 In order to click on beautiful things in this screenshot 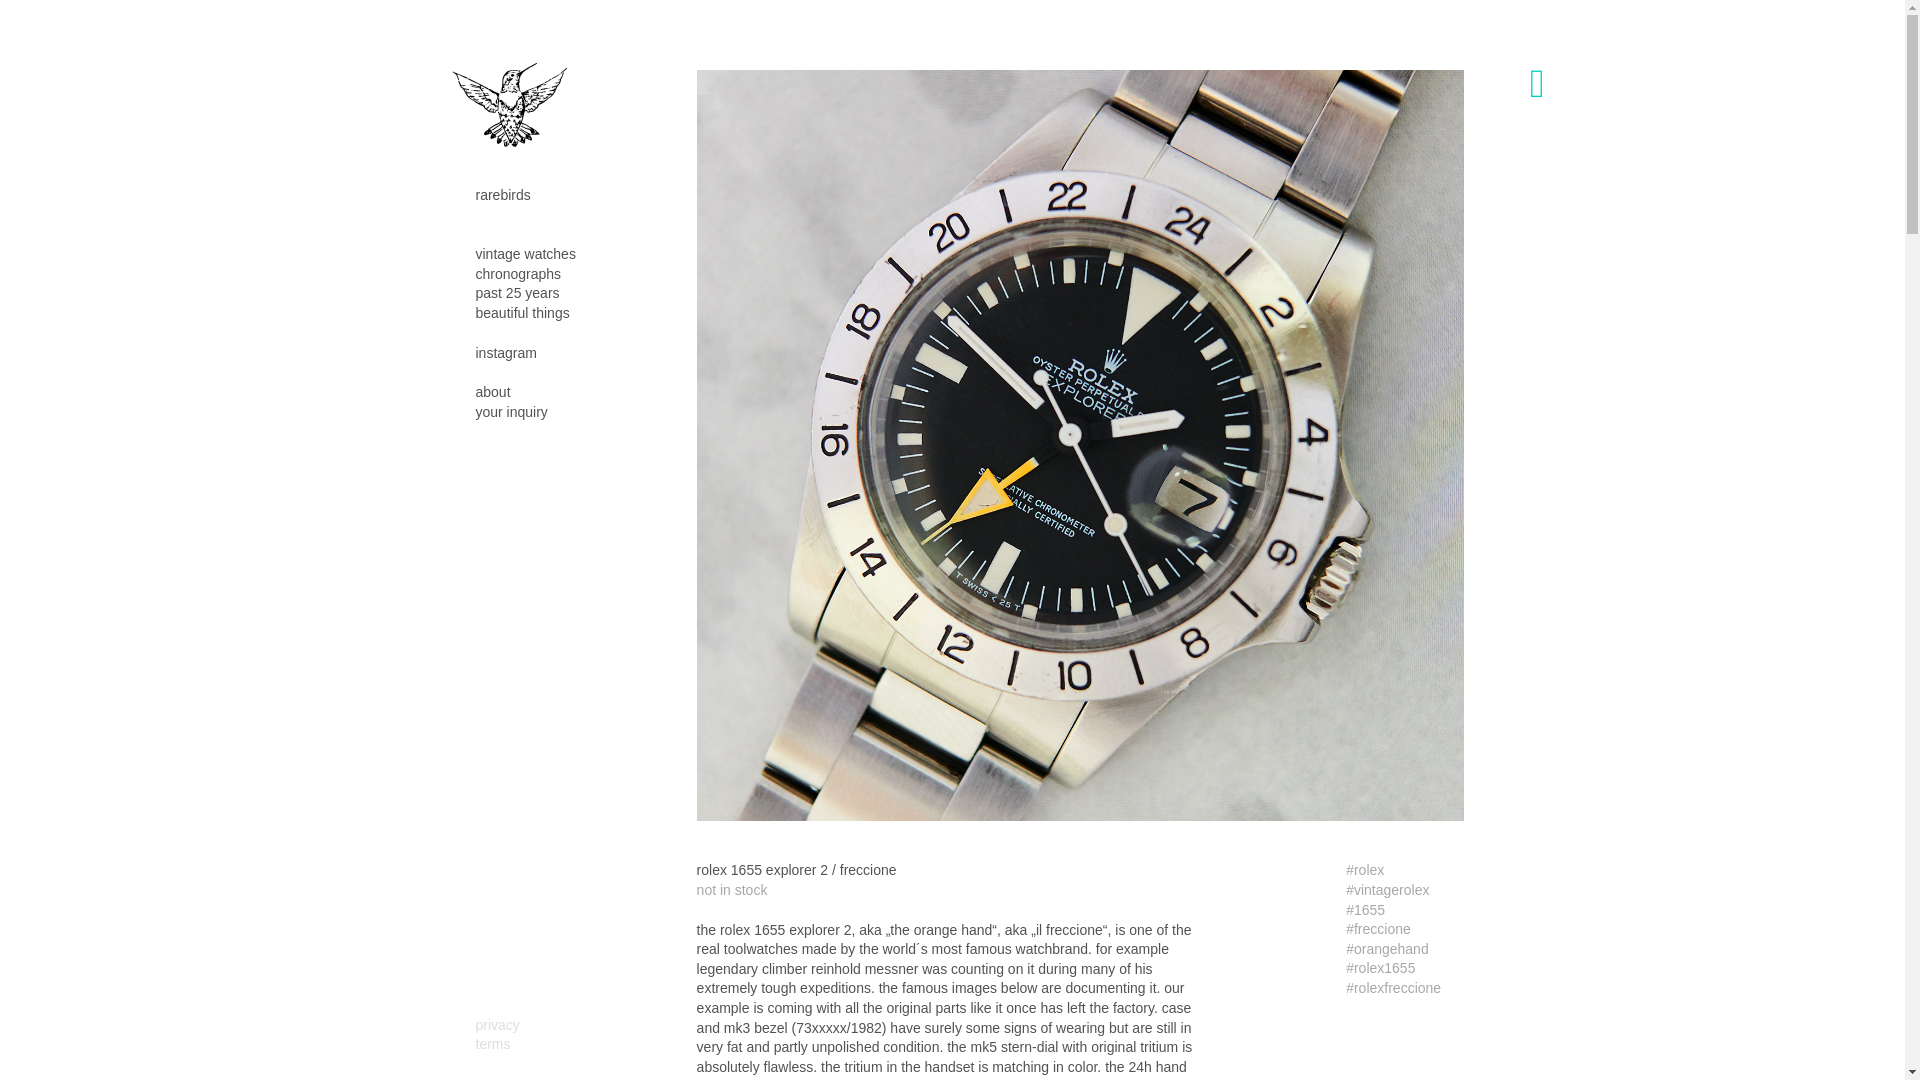, I will do `click(523, 314)`.